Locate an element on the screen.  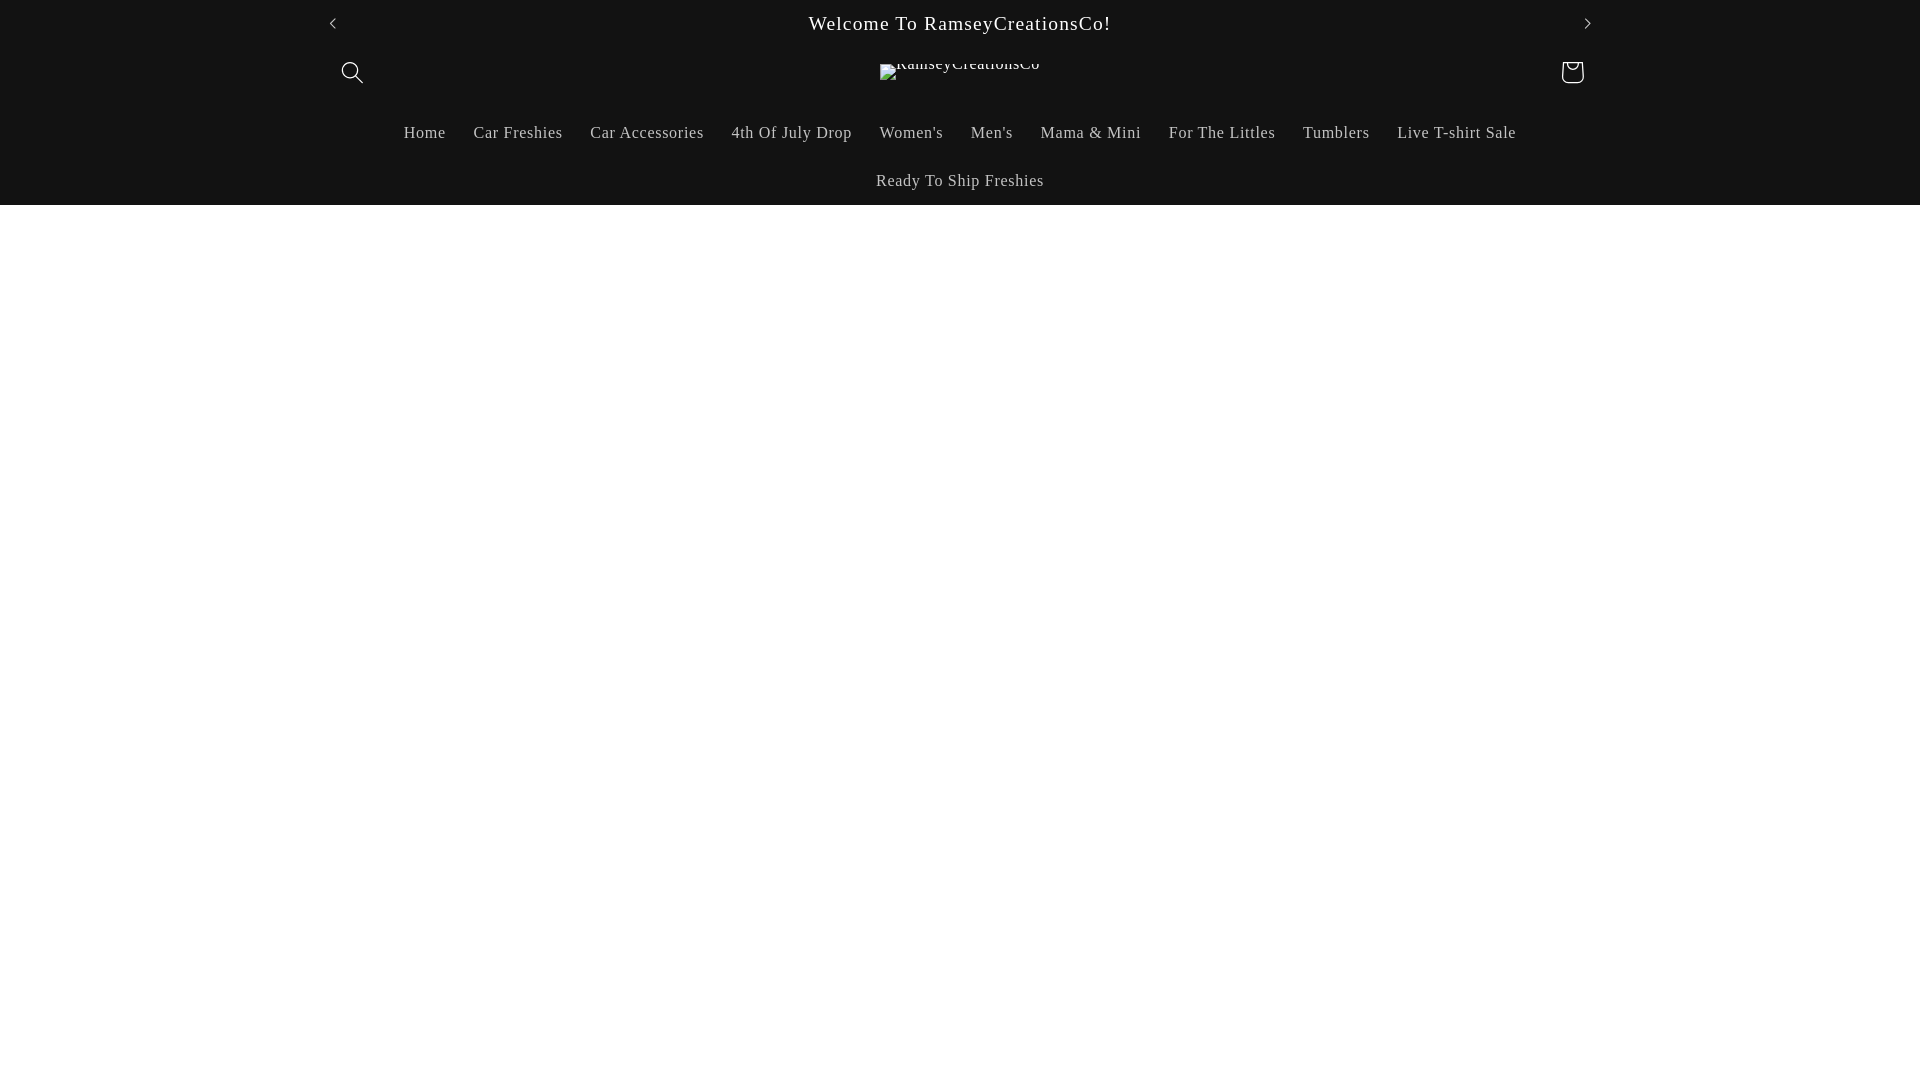
Skip to content is located at coordinates (70, 28).